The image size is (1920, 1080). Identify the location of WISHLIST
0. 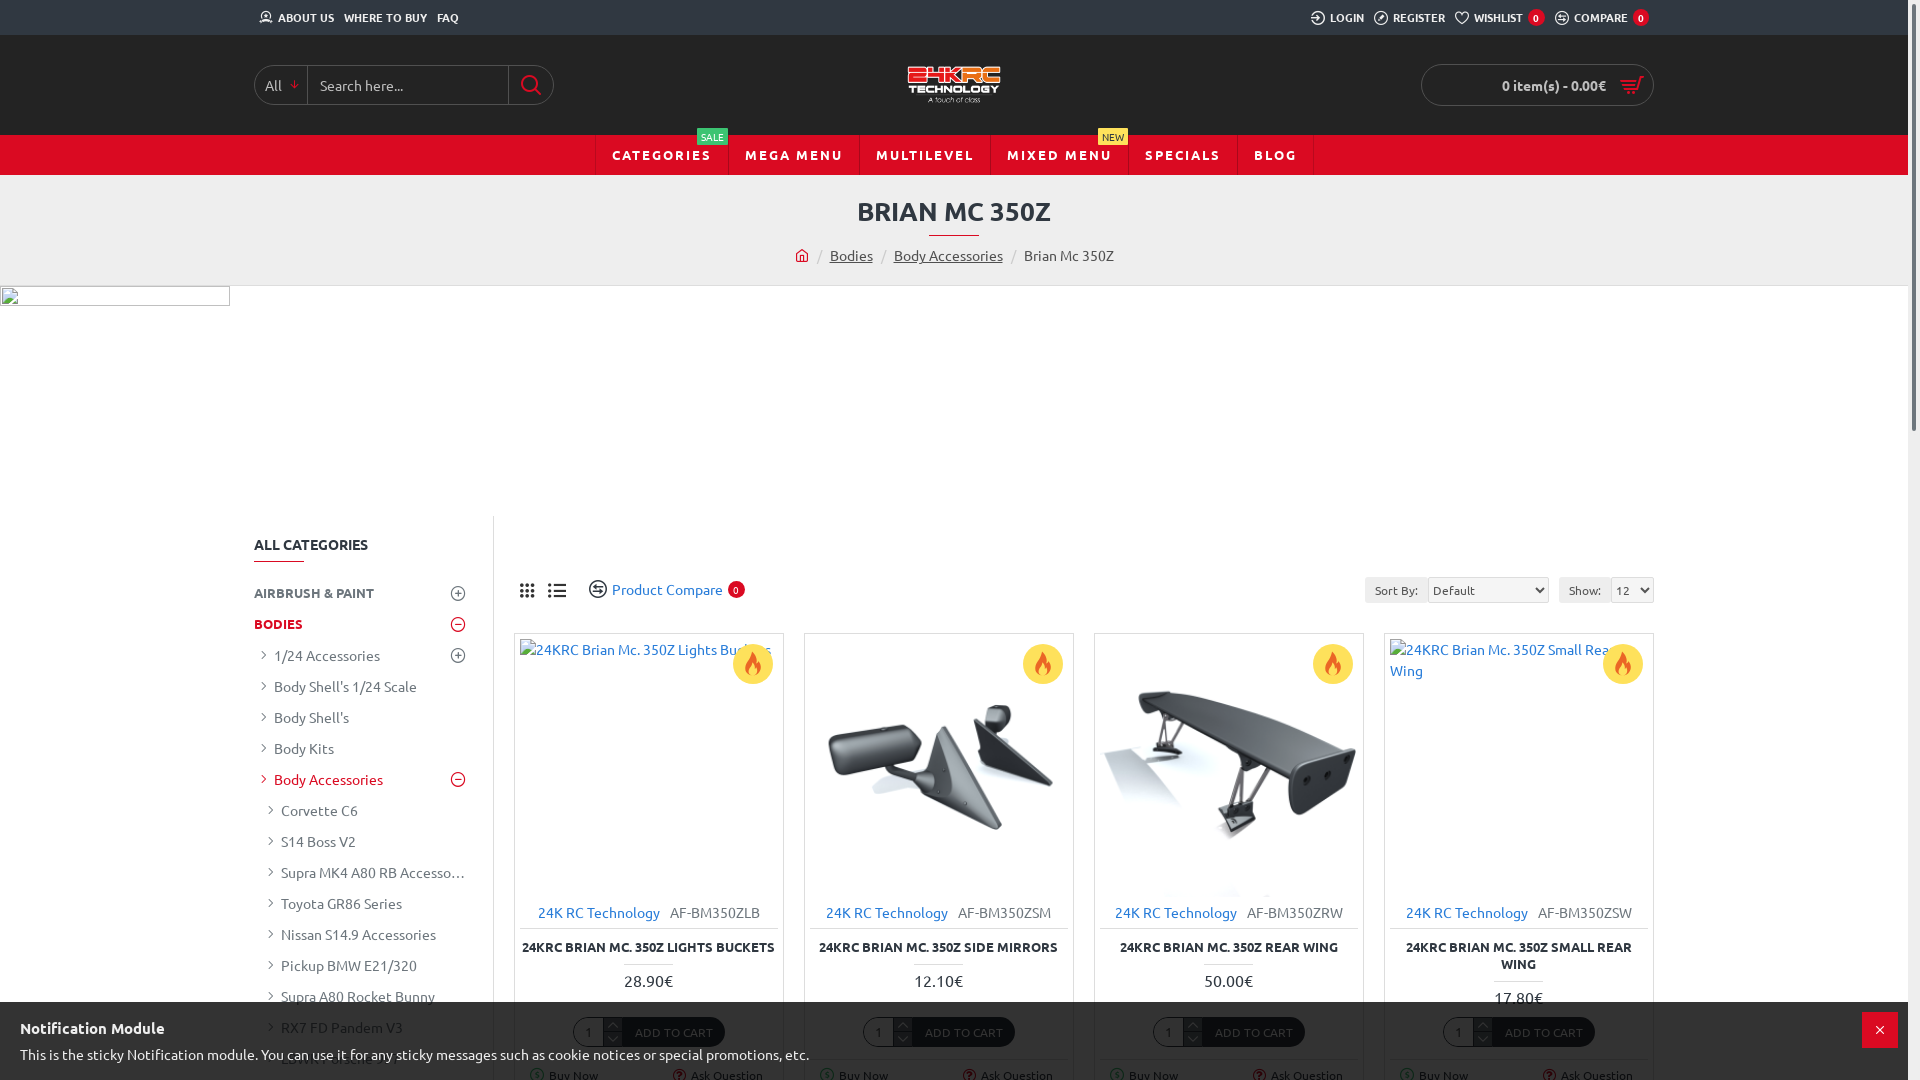
(1500, 18).